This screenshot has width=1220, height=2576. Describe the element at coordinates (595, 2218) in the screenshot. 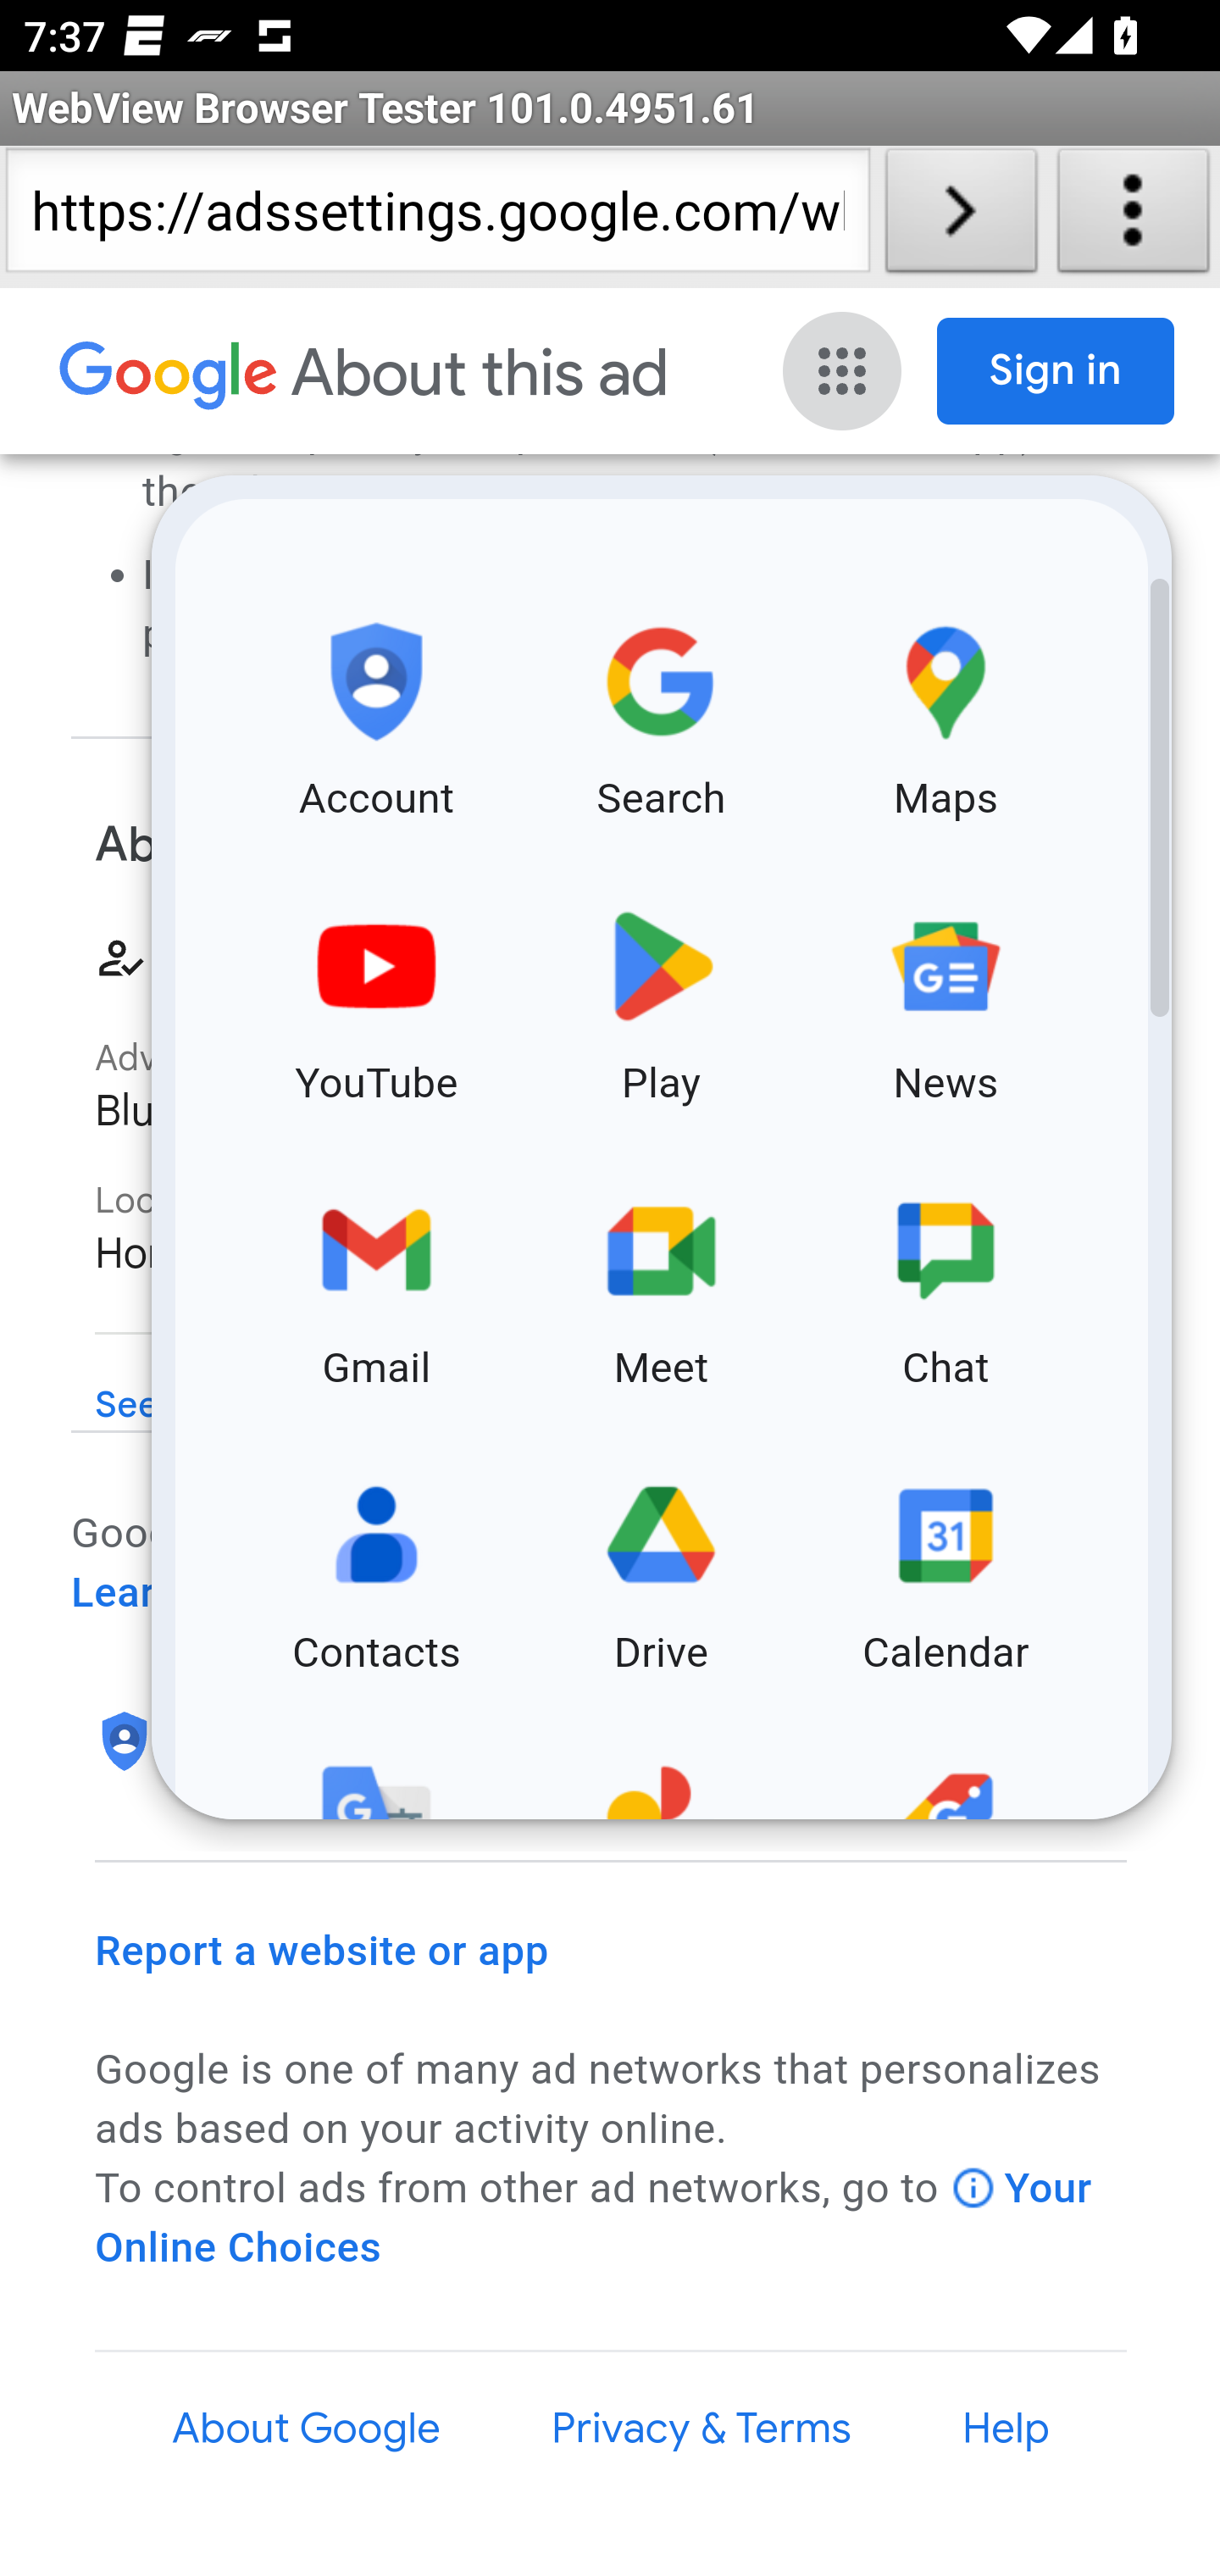

I see `Your Online Choices` at that location.